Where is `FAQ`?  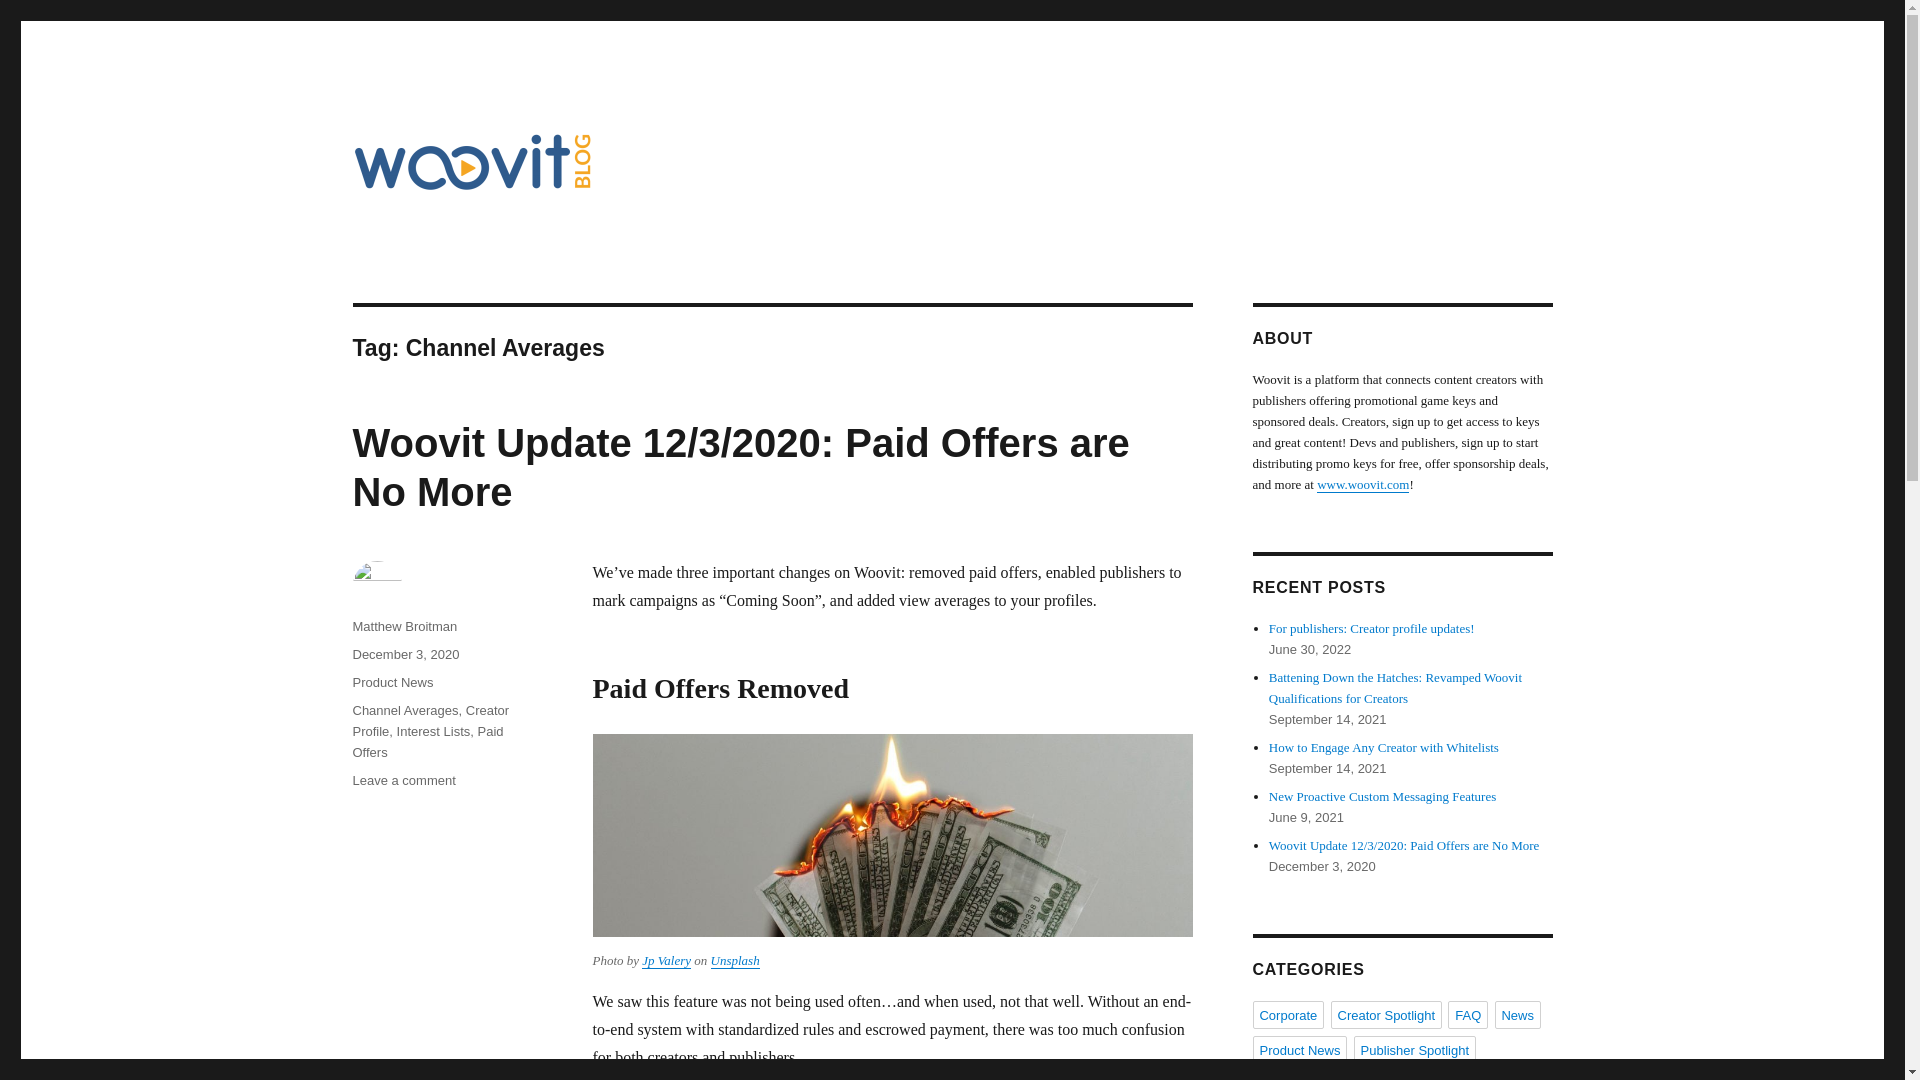
FAQ is located at coordinates (1468, 1015).